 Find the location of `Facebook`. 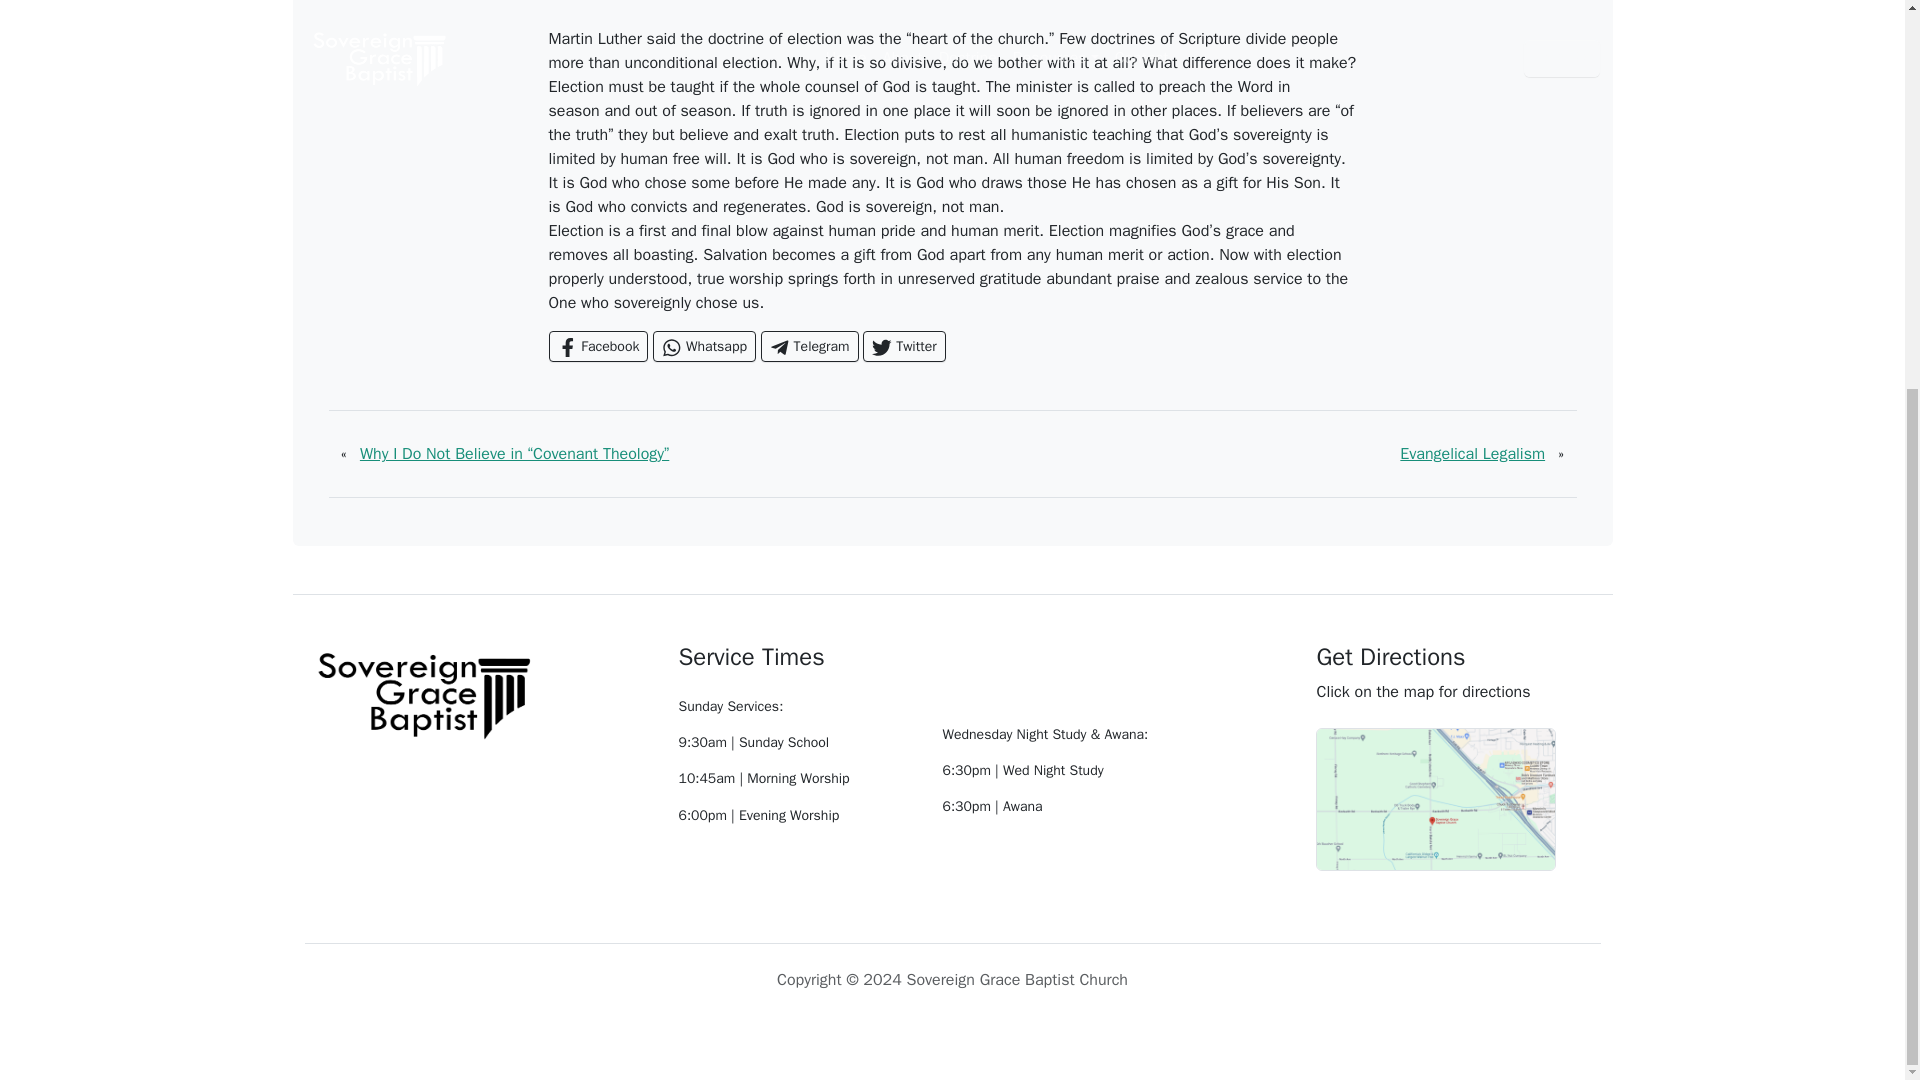

Facebook is located at coordinates (598, 346).